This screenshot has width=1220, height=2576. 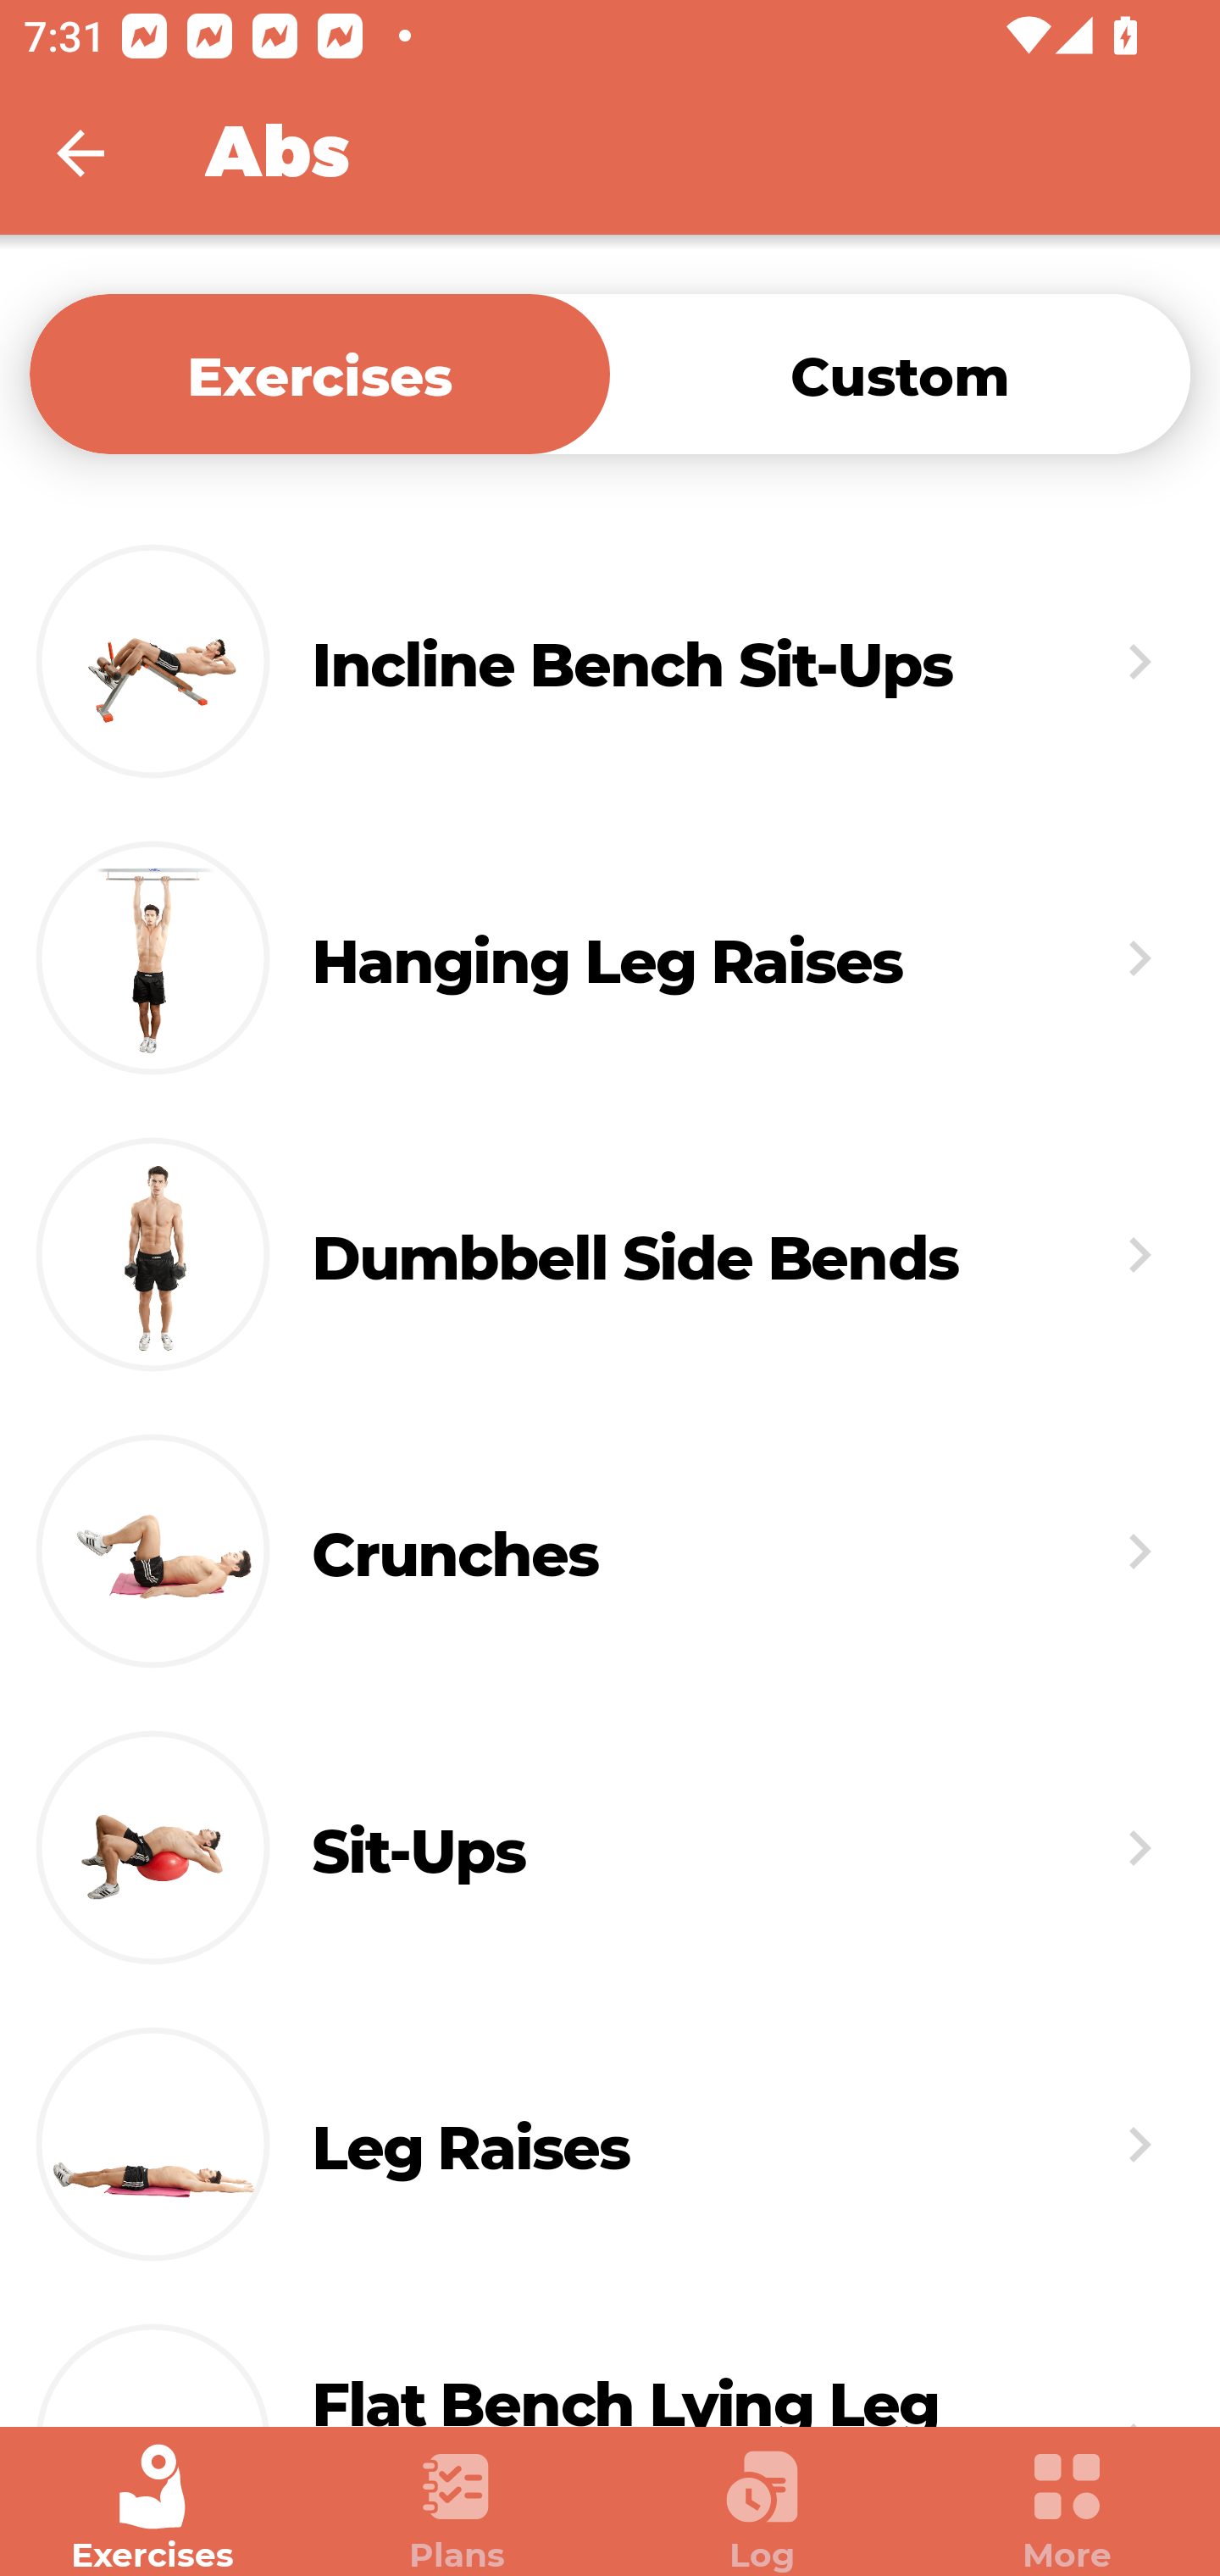 What do you see at coordinates (1067, 2508) in the screenshot?
I see `More` at bounding box center [1067, 2508].